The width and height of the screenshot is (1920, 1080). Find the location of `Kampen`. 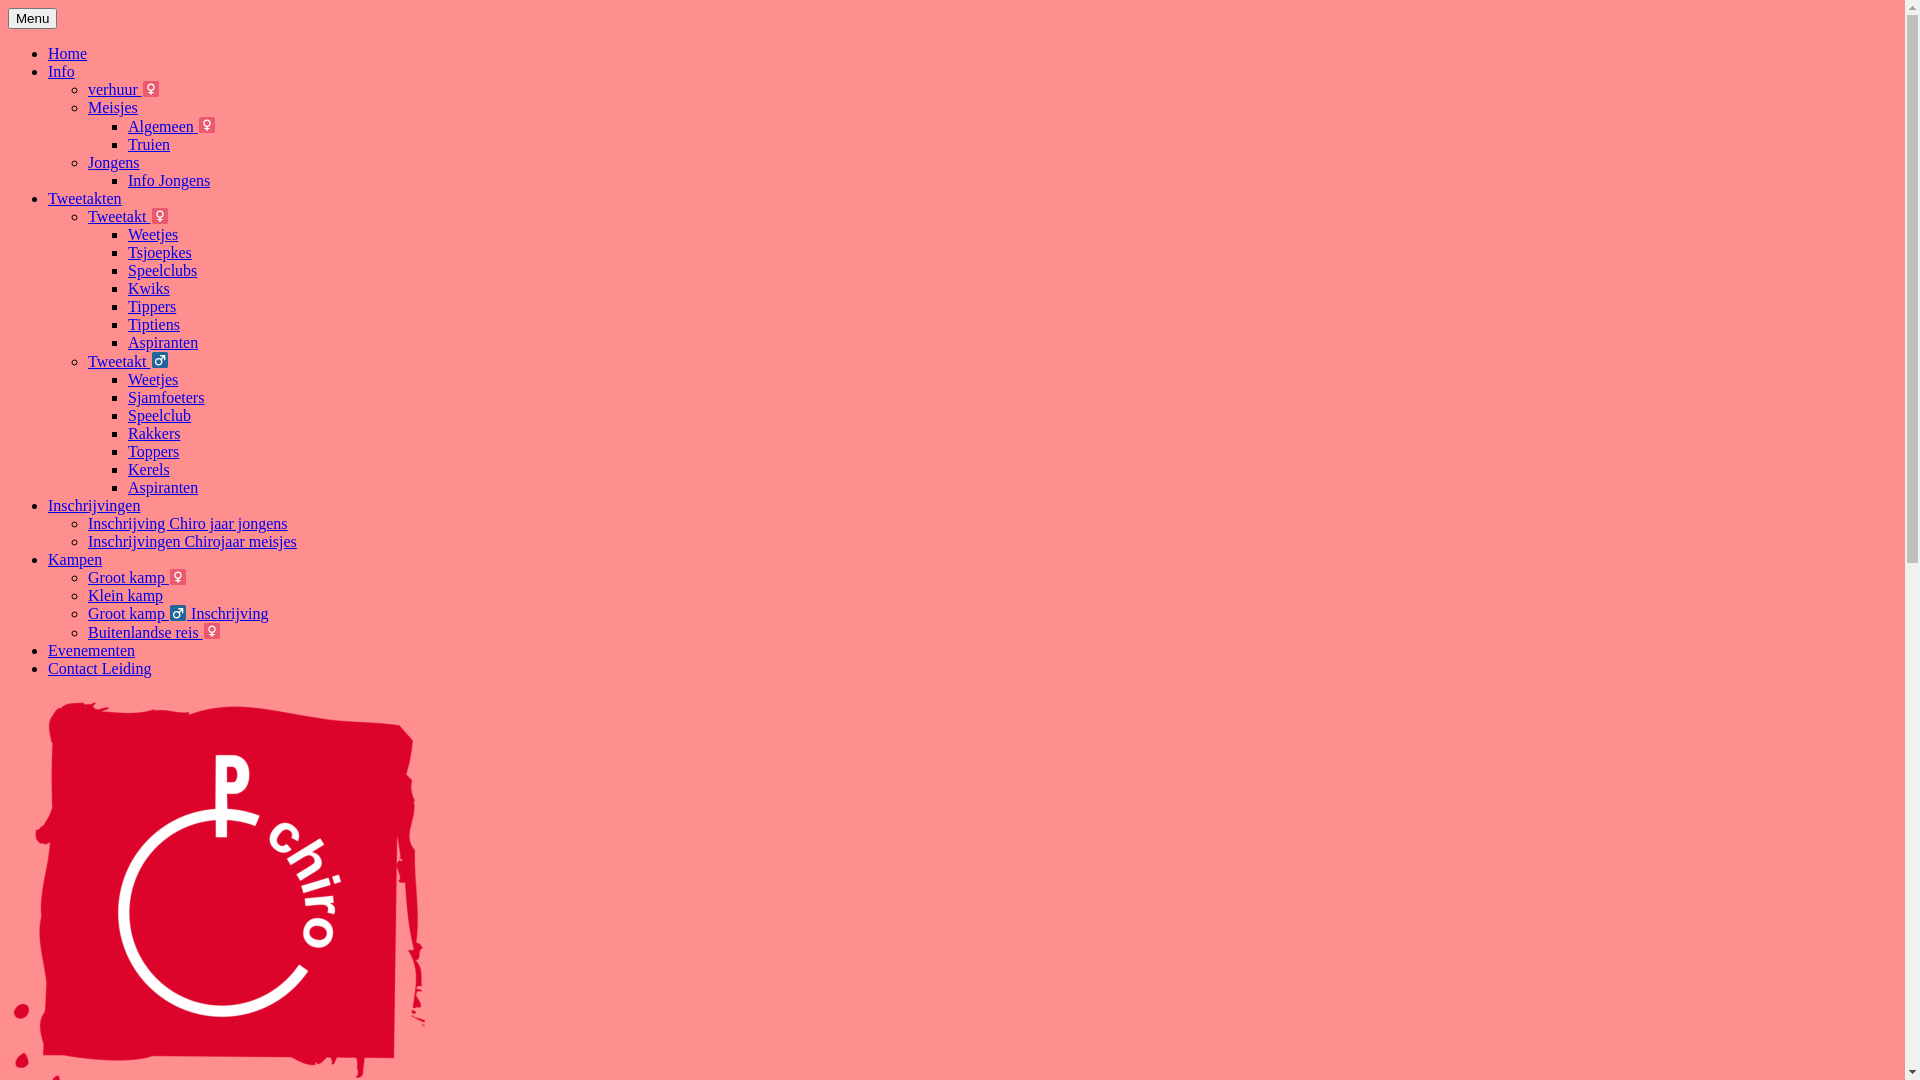

Kampen is located at coordinates (75, 560).